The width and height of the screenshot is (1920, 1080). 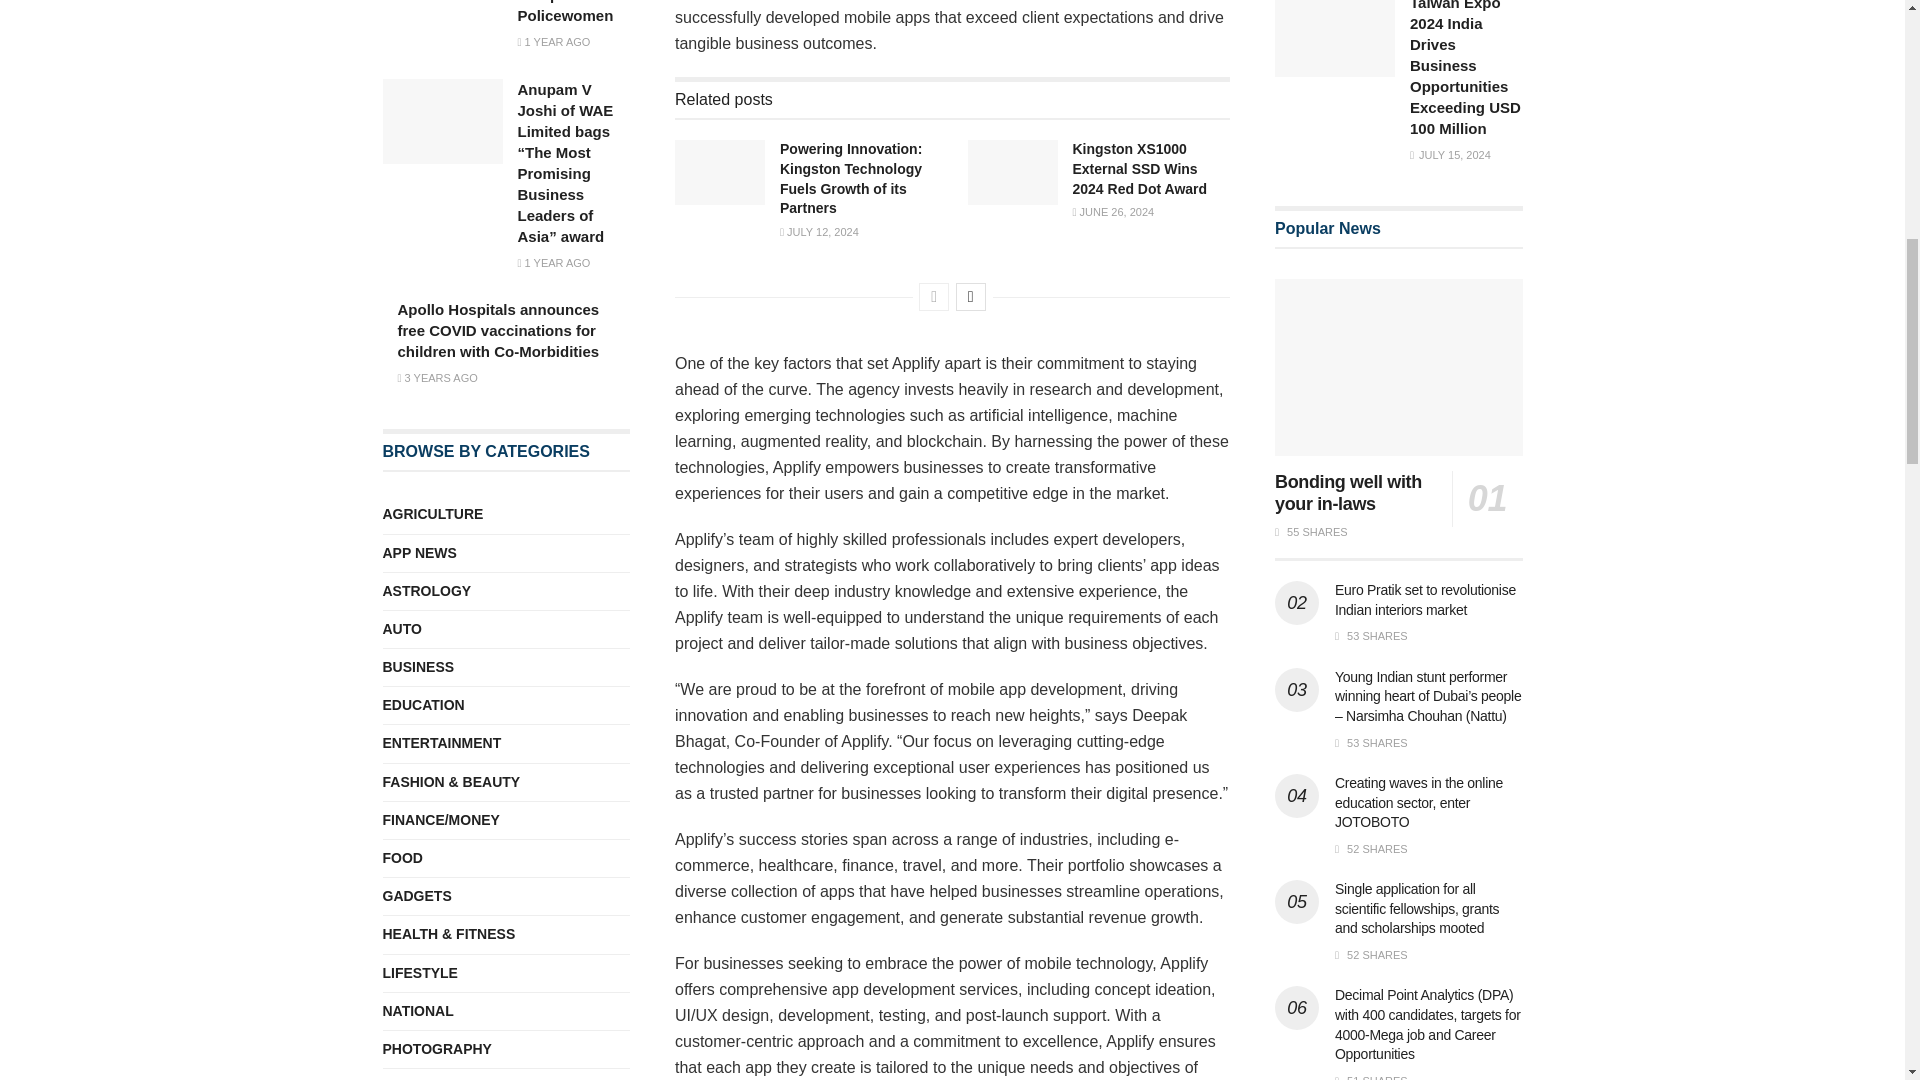 What do you see at coordinates (934, 296) in the screenshot?
I see `Previous` at bounding box center [934, 296].